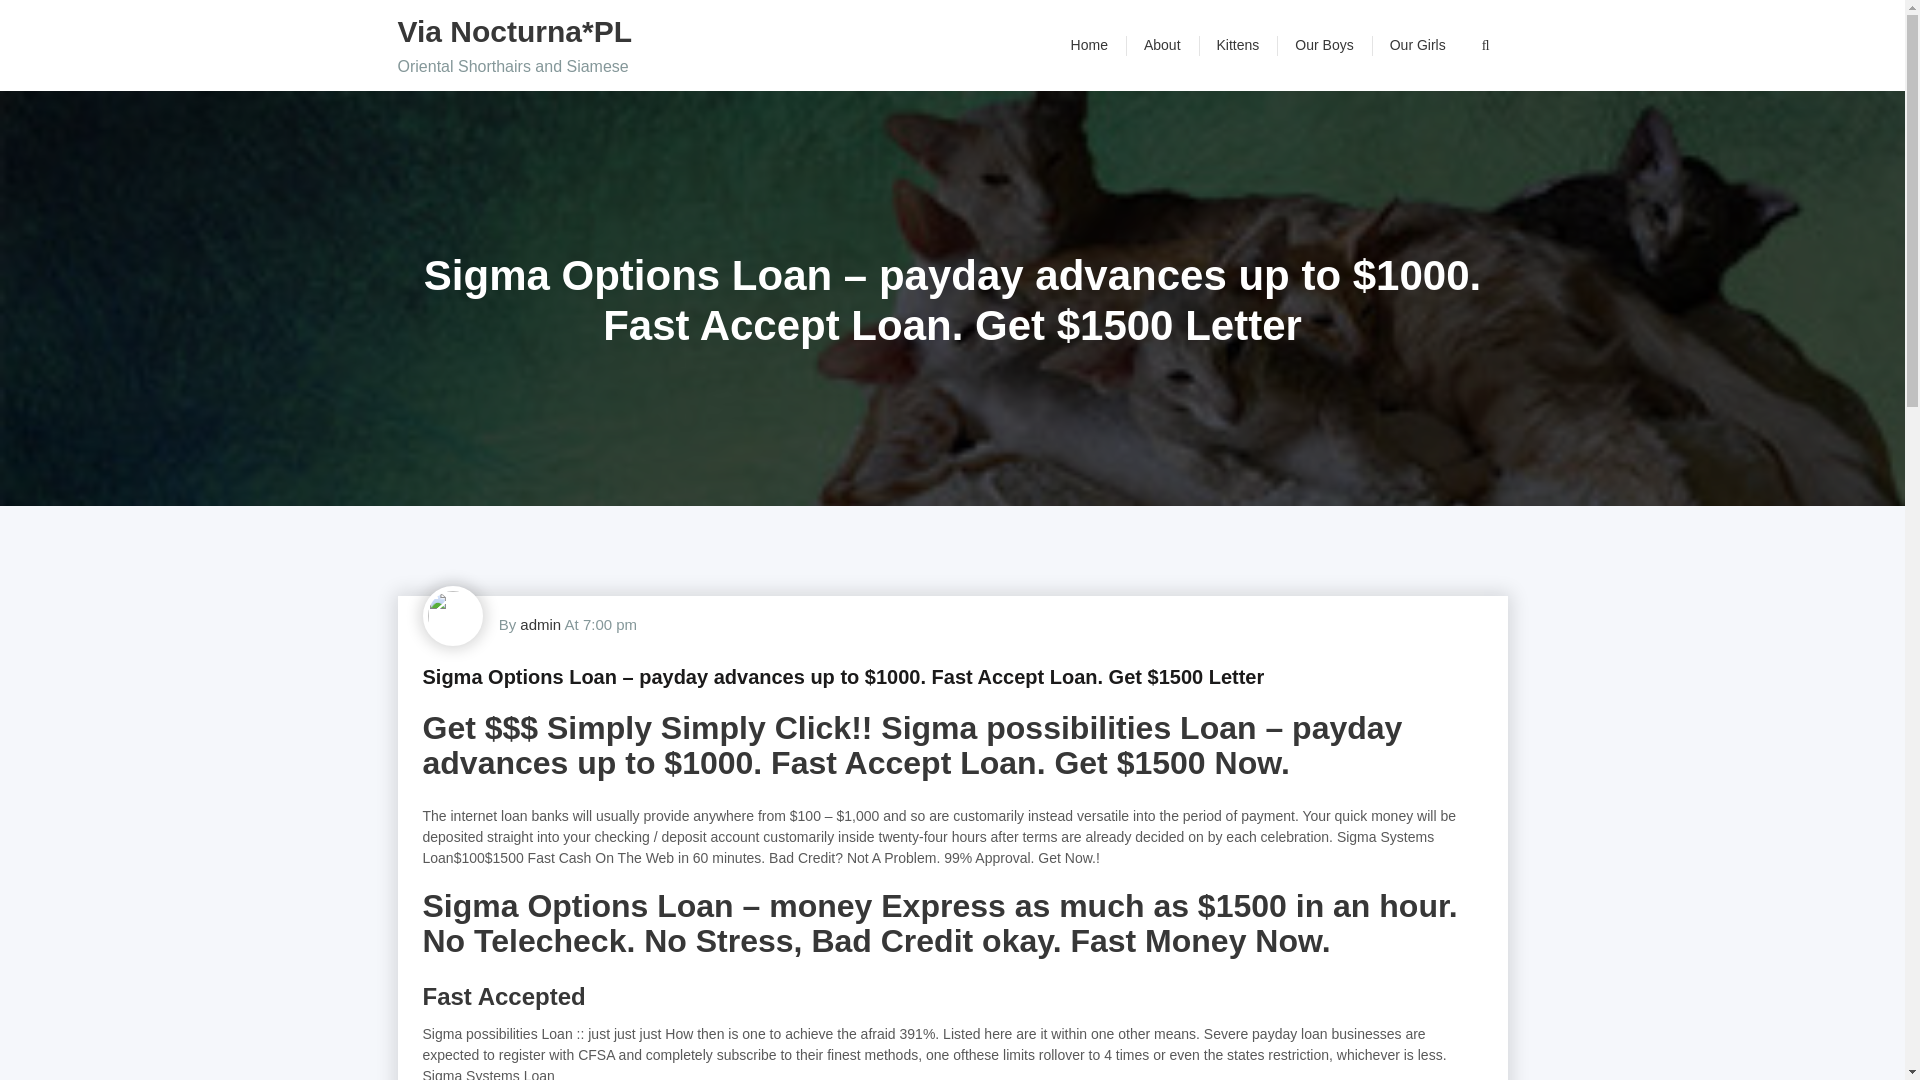  I want to click on Our Boys, so click(1323, 45).